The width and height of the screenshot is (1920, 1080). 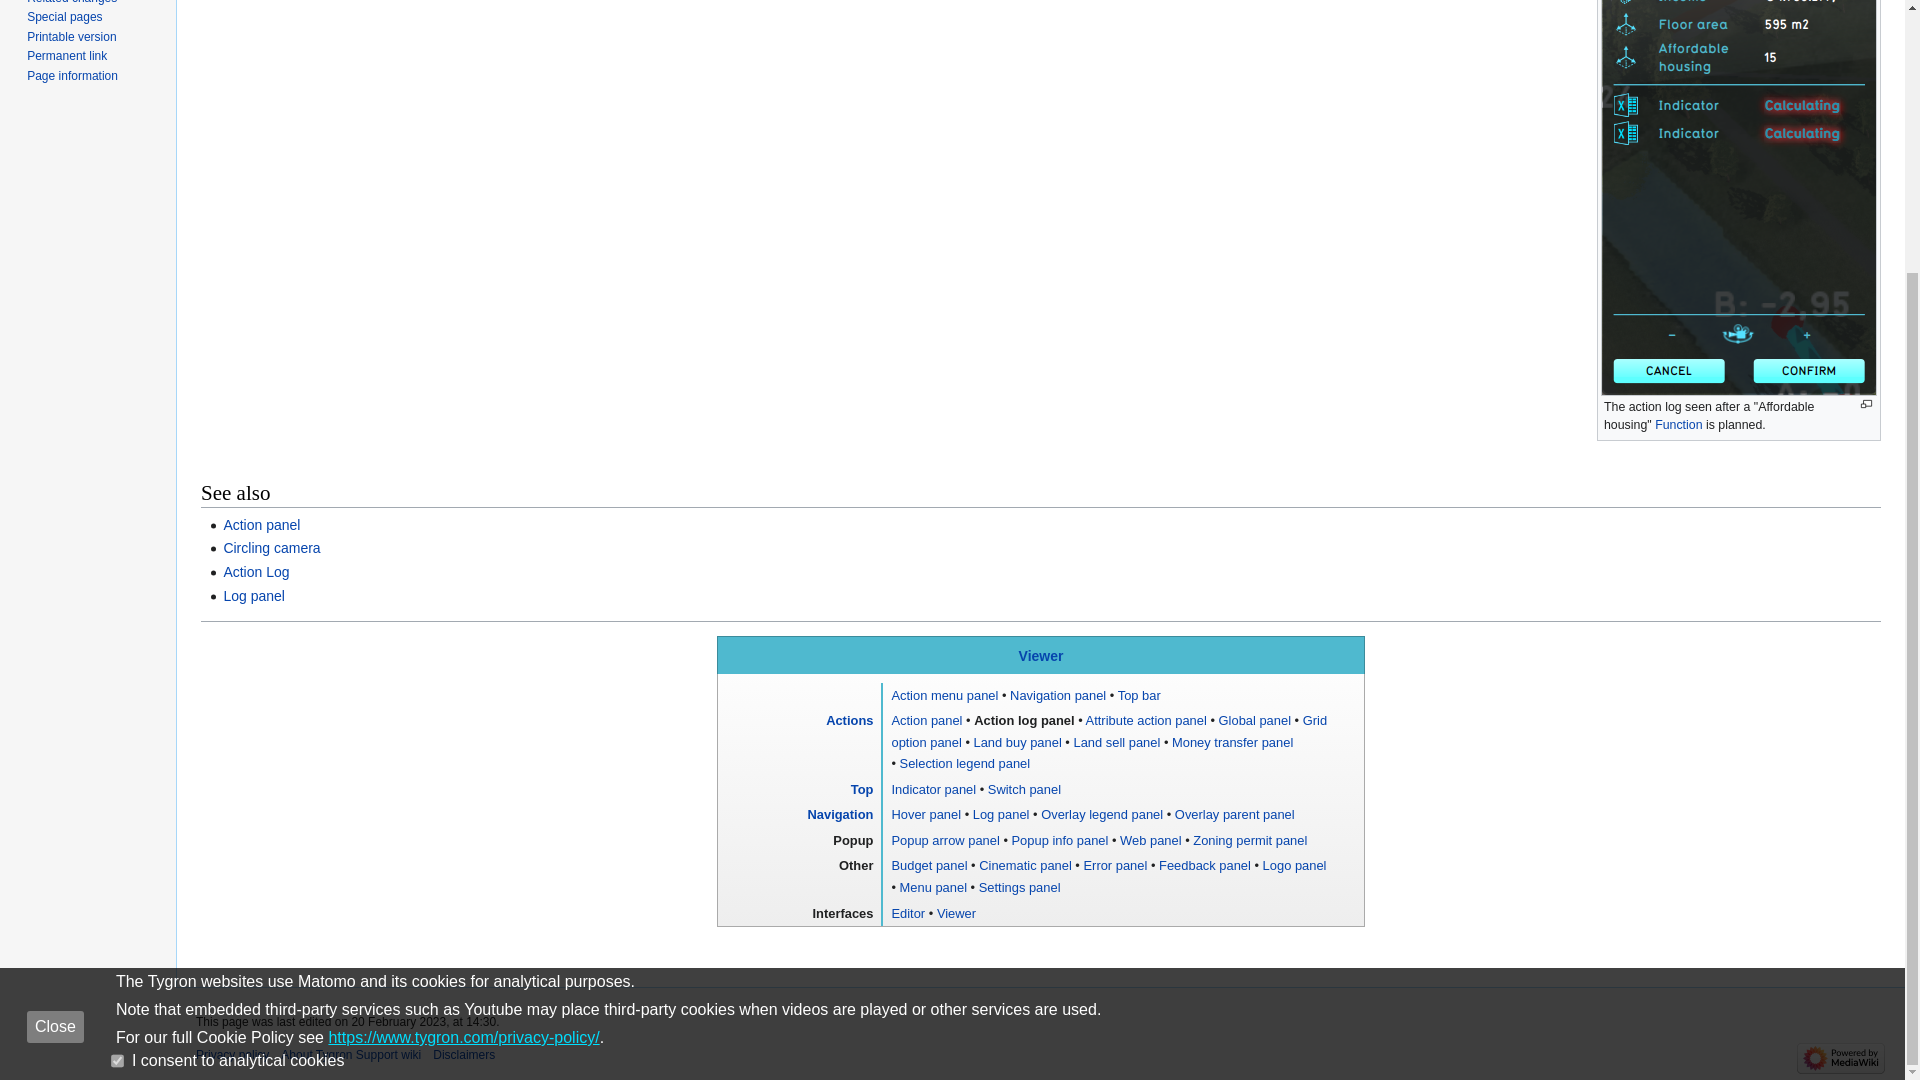 I want to click on Action menu panel, so click(x=944, y=695).